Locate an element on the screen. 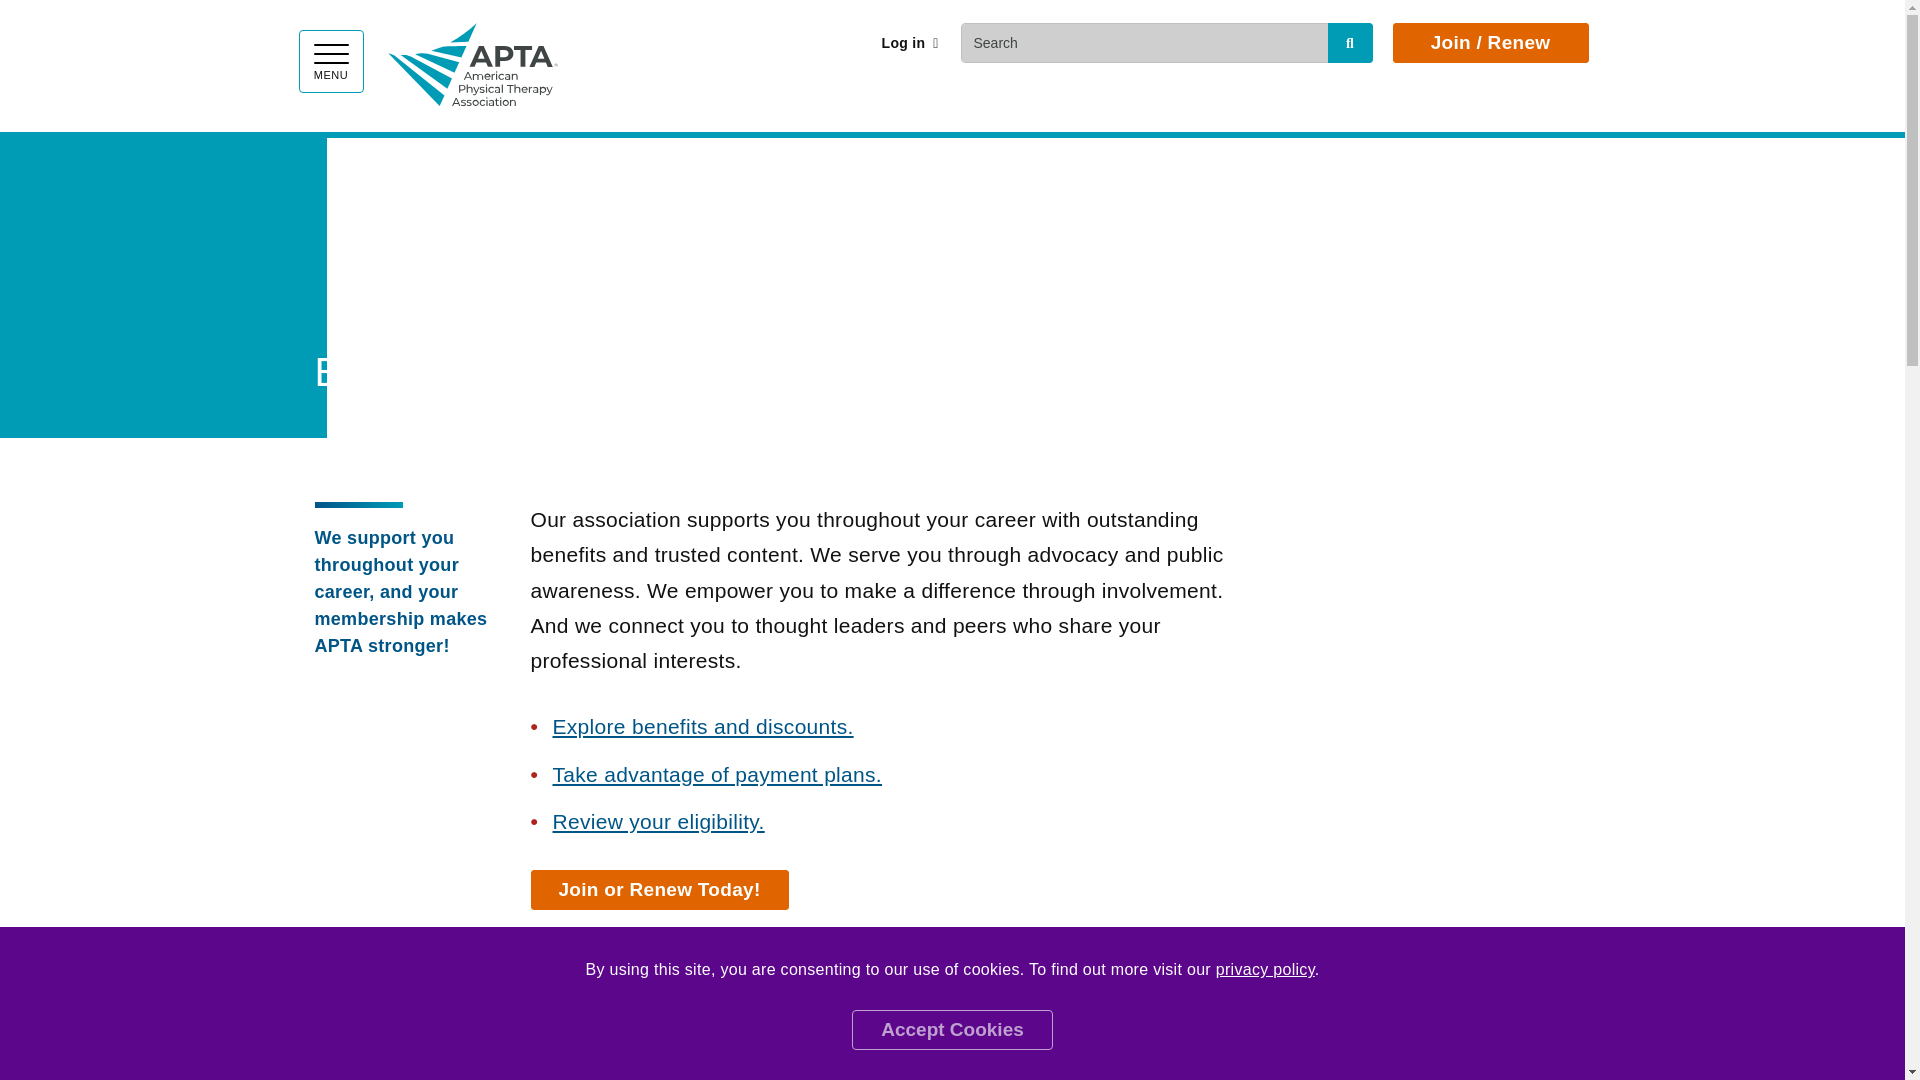 This screenshot has height=1080, width=1920. APTA is located at coordinates (472, 60).